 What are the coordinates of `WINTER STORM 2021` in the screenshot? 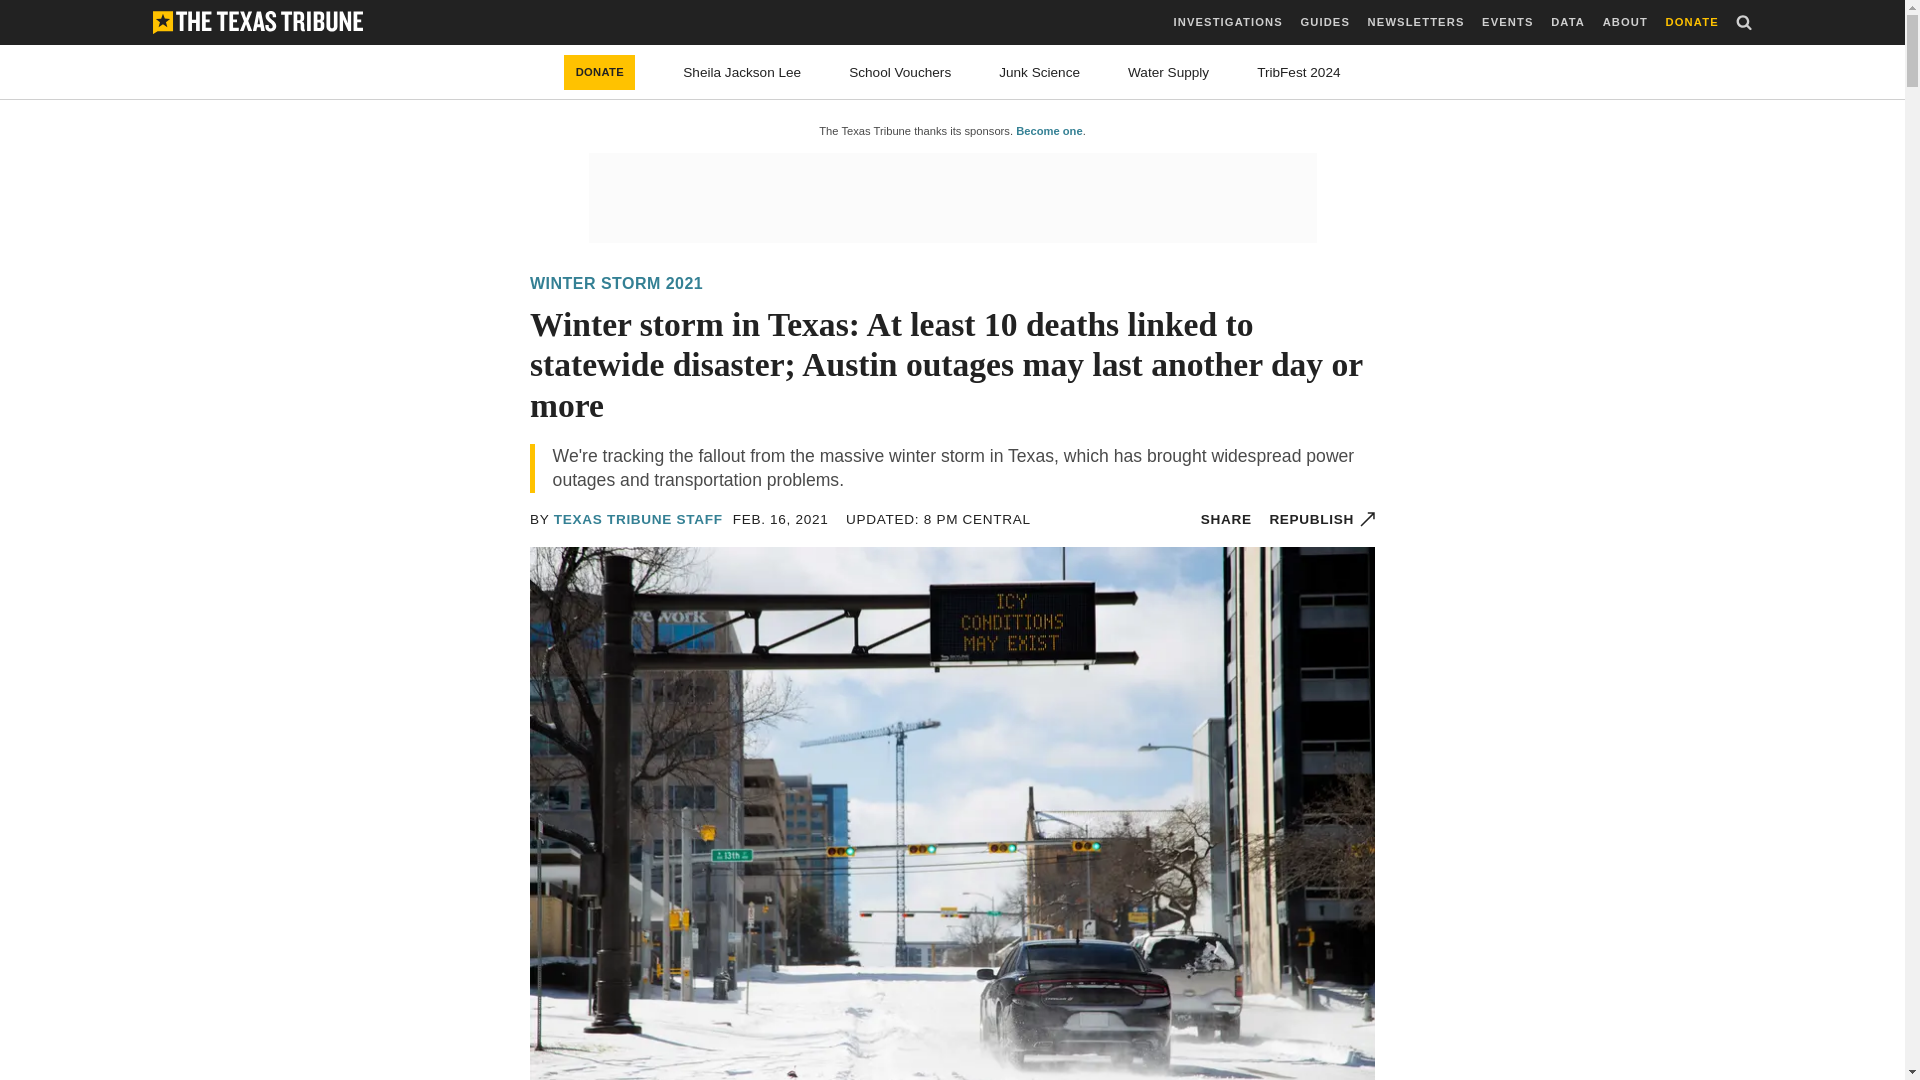 It's located at (616, 283).